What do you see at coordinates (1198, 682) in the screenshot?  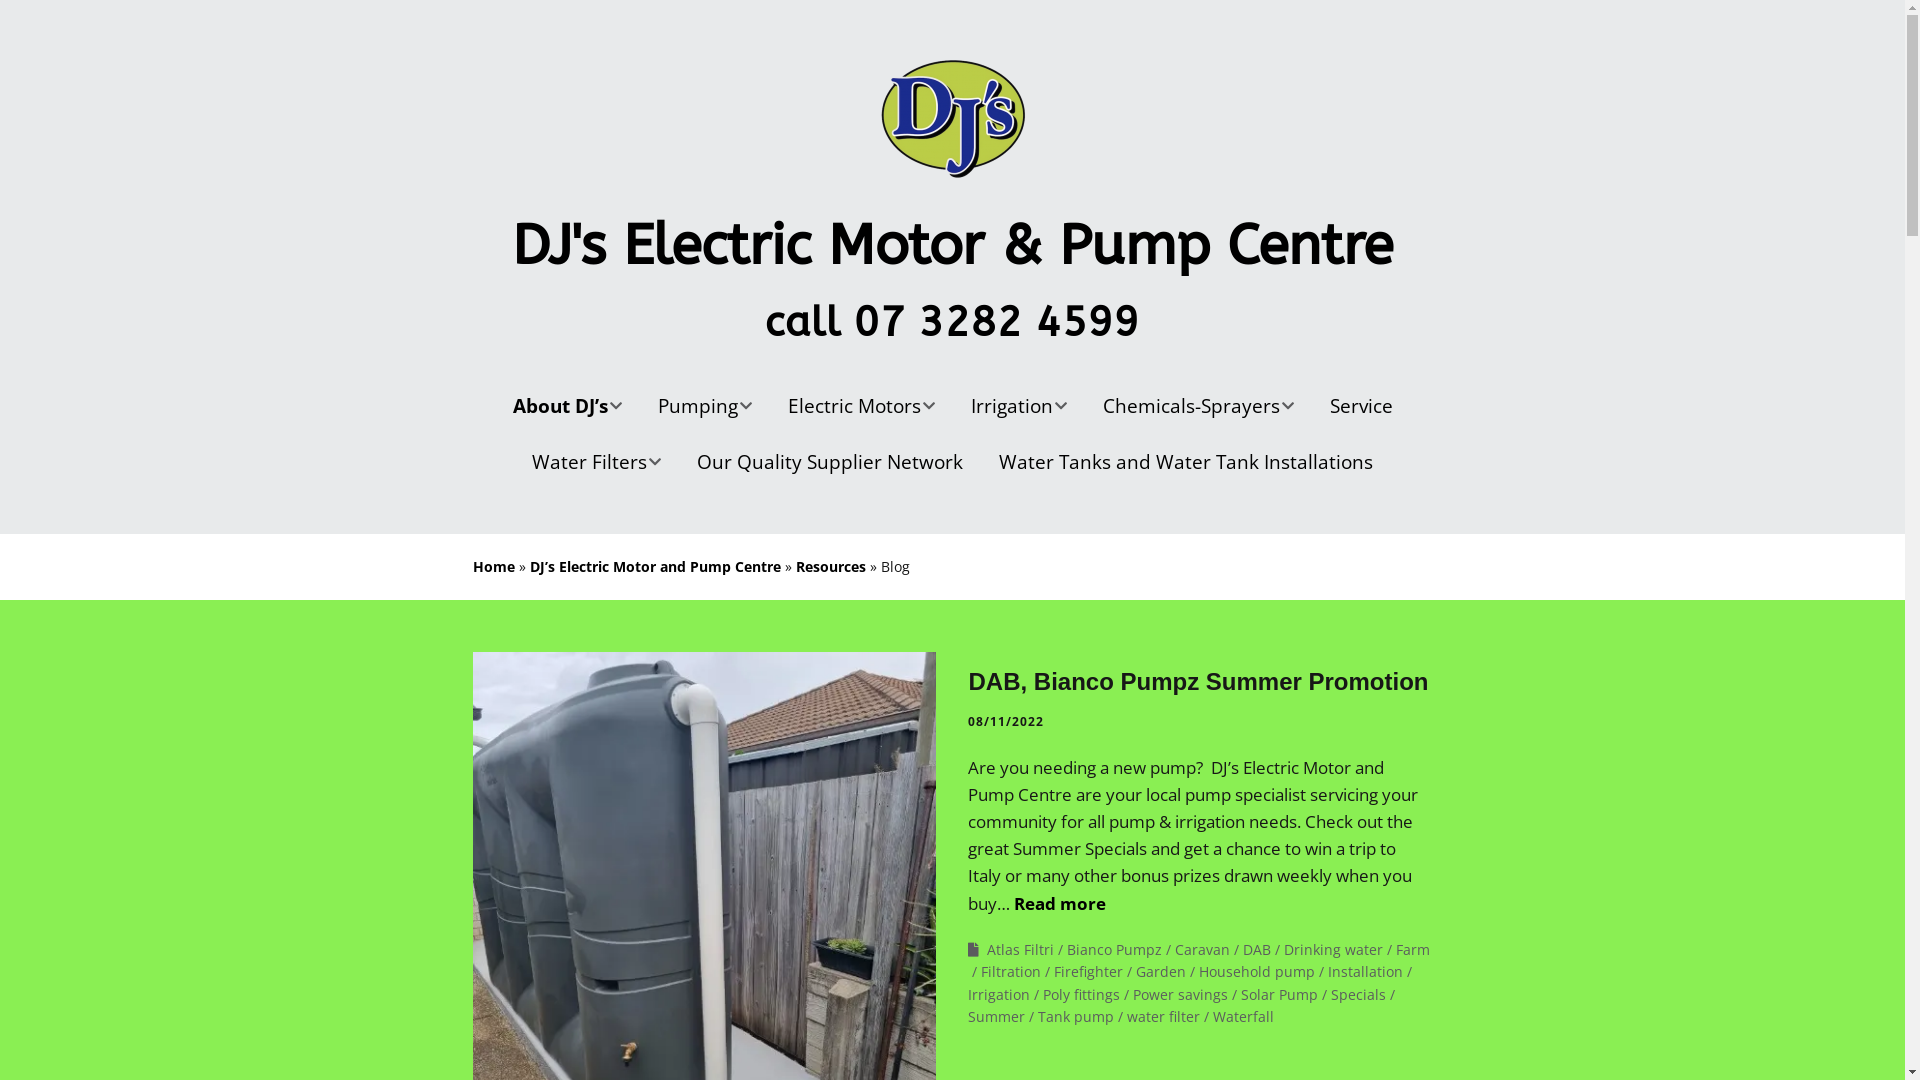 I see `DAB, Bianco Pumpz Summer Promotion` at bounding box center [1198, 682].